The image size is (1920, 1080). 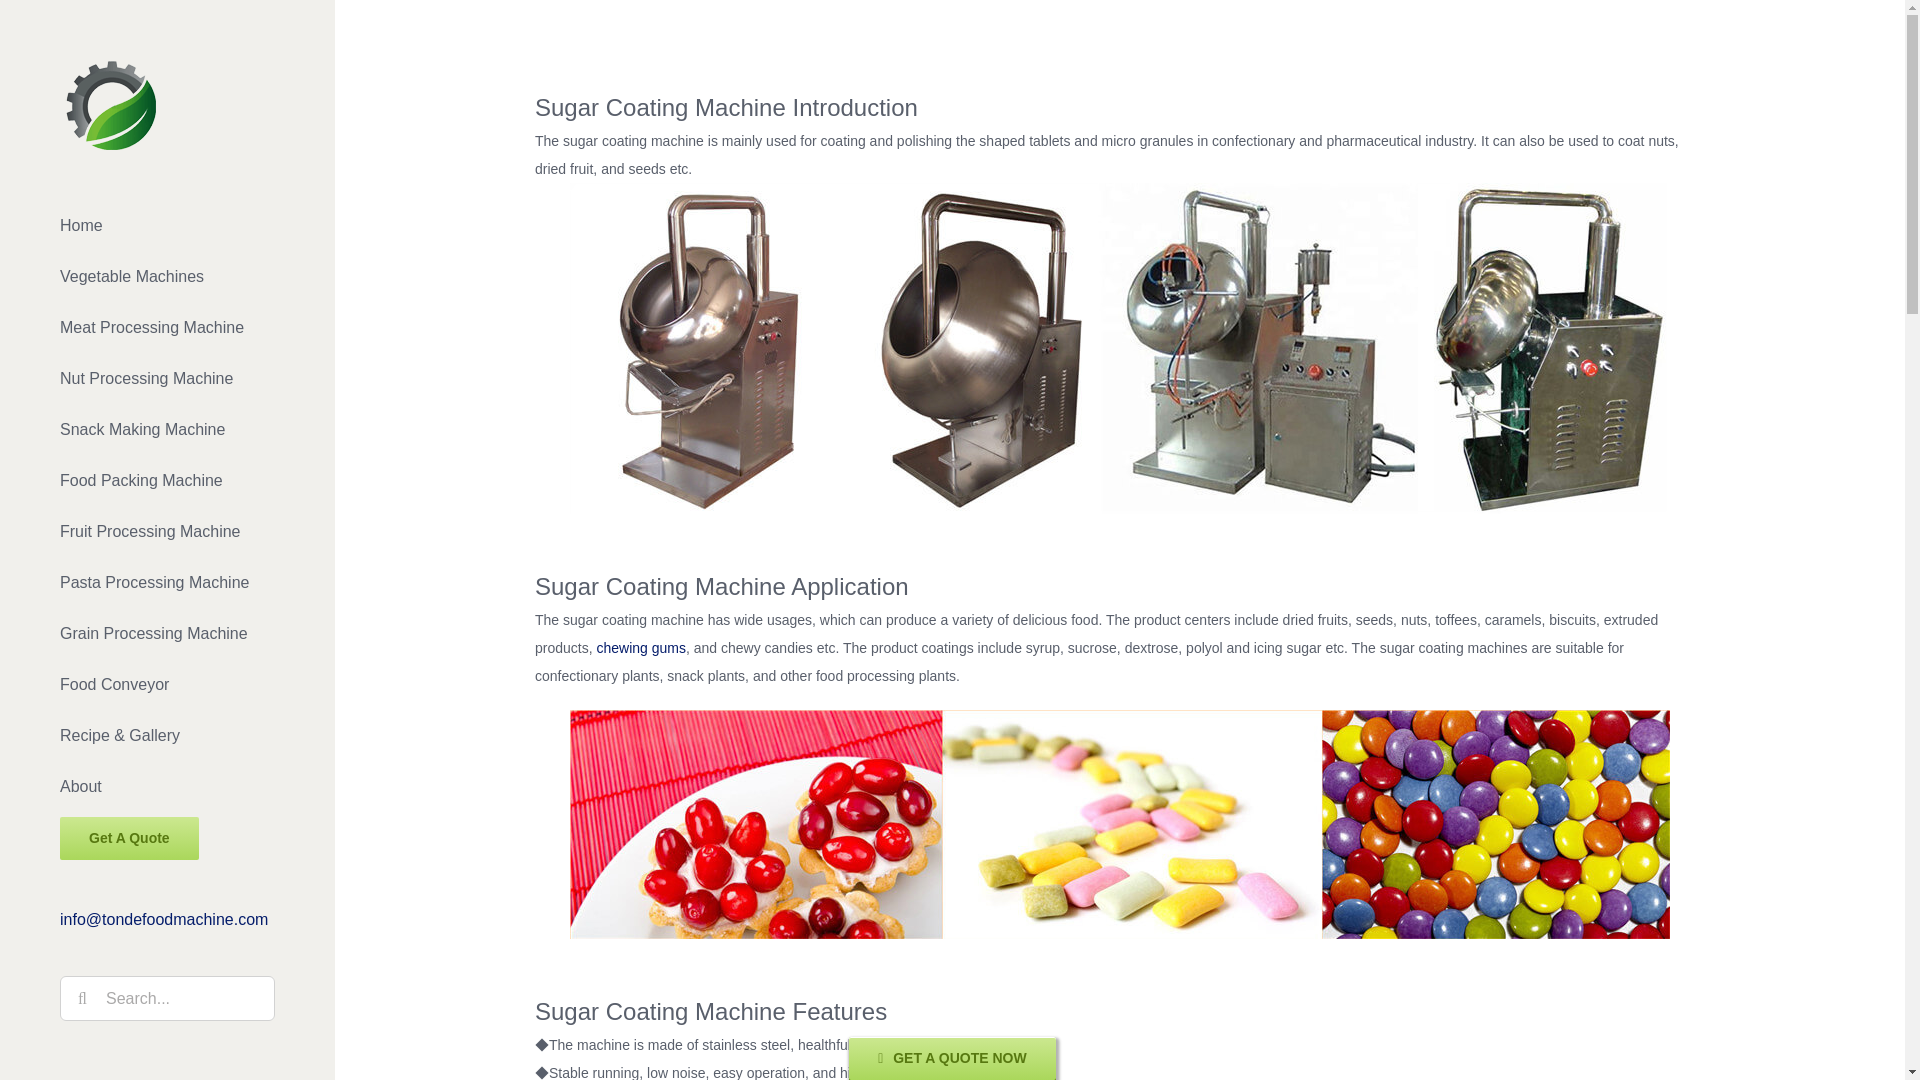 What do you see at coordinates (167, 277) in the screenshot?
I see `Vegetable Machines` at bounding box center [167, 277].